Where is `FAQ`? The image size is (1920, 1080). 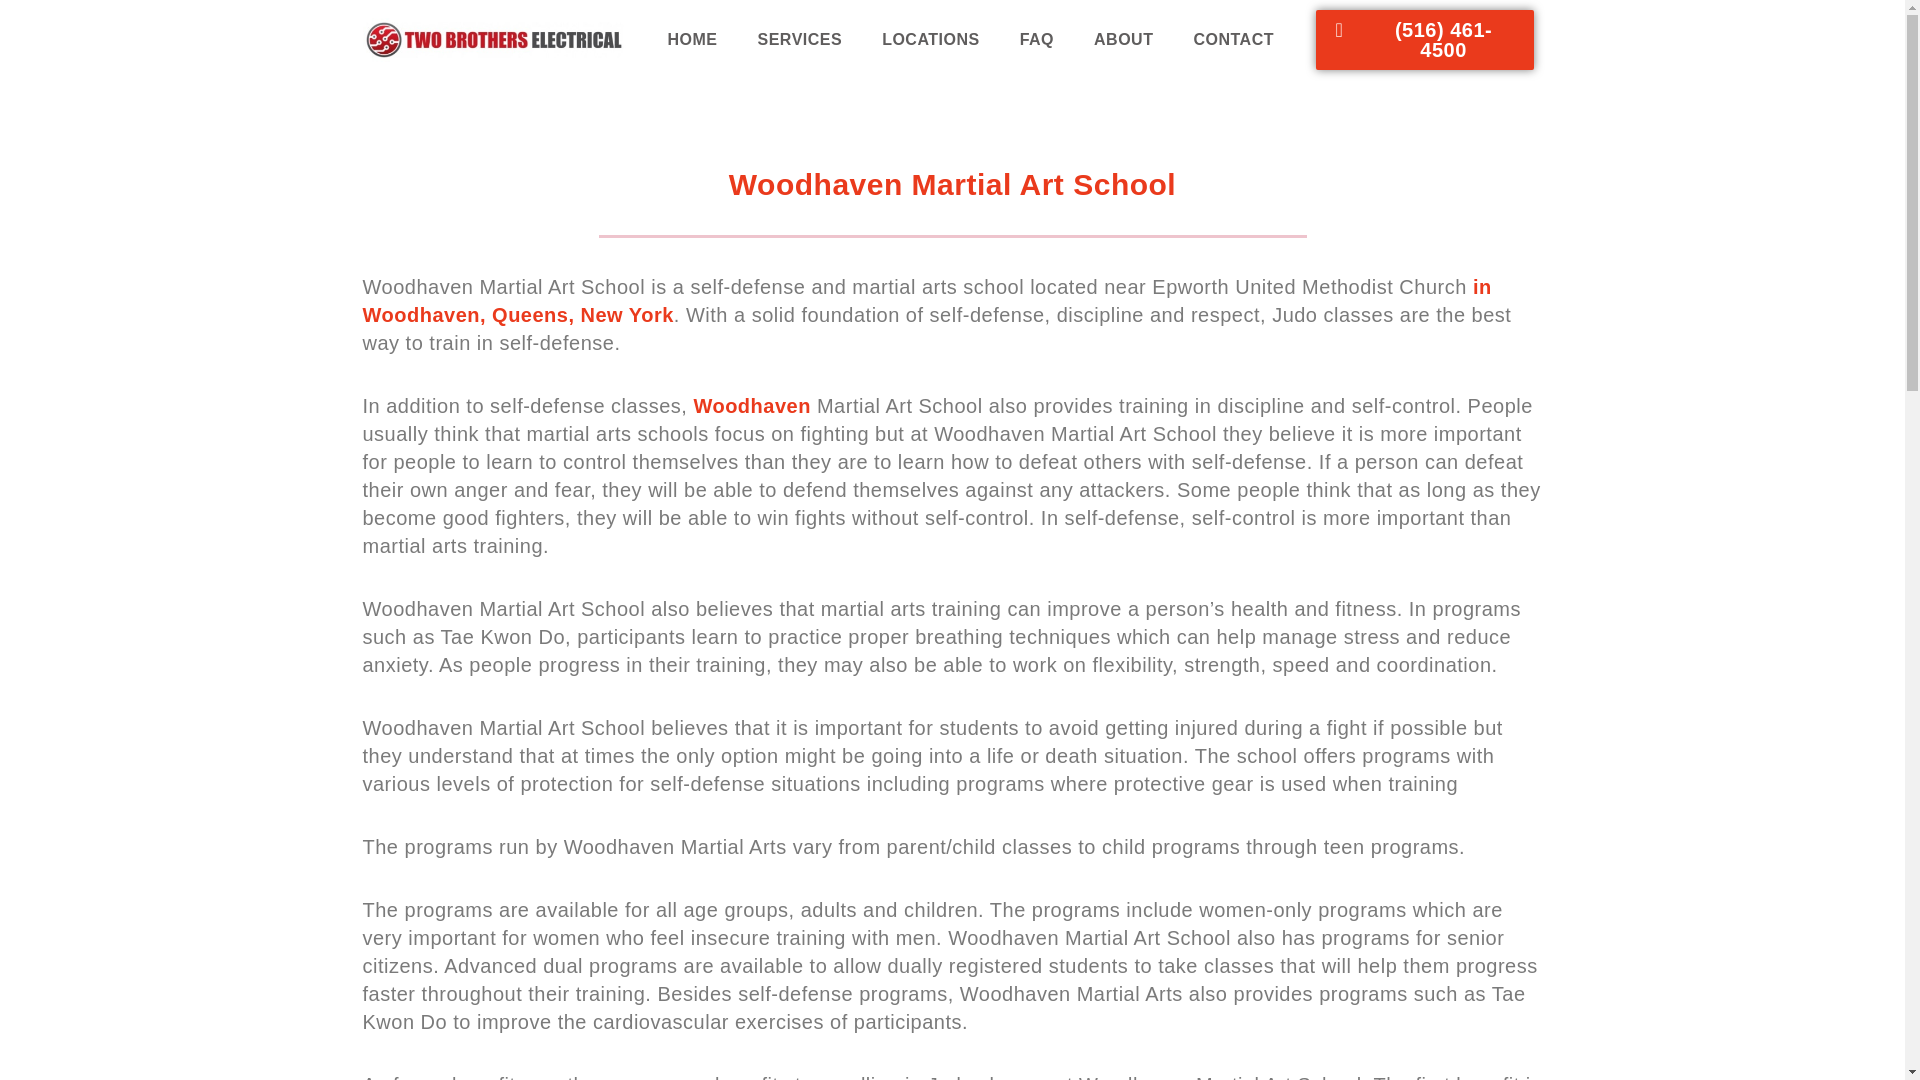 FAQ is located at coordinates (1036, 40).